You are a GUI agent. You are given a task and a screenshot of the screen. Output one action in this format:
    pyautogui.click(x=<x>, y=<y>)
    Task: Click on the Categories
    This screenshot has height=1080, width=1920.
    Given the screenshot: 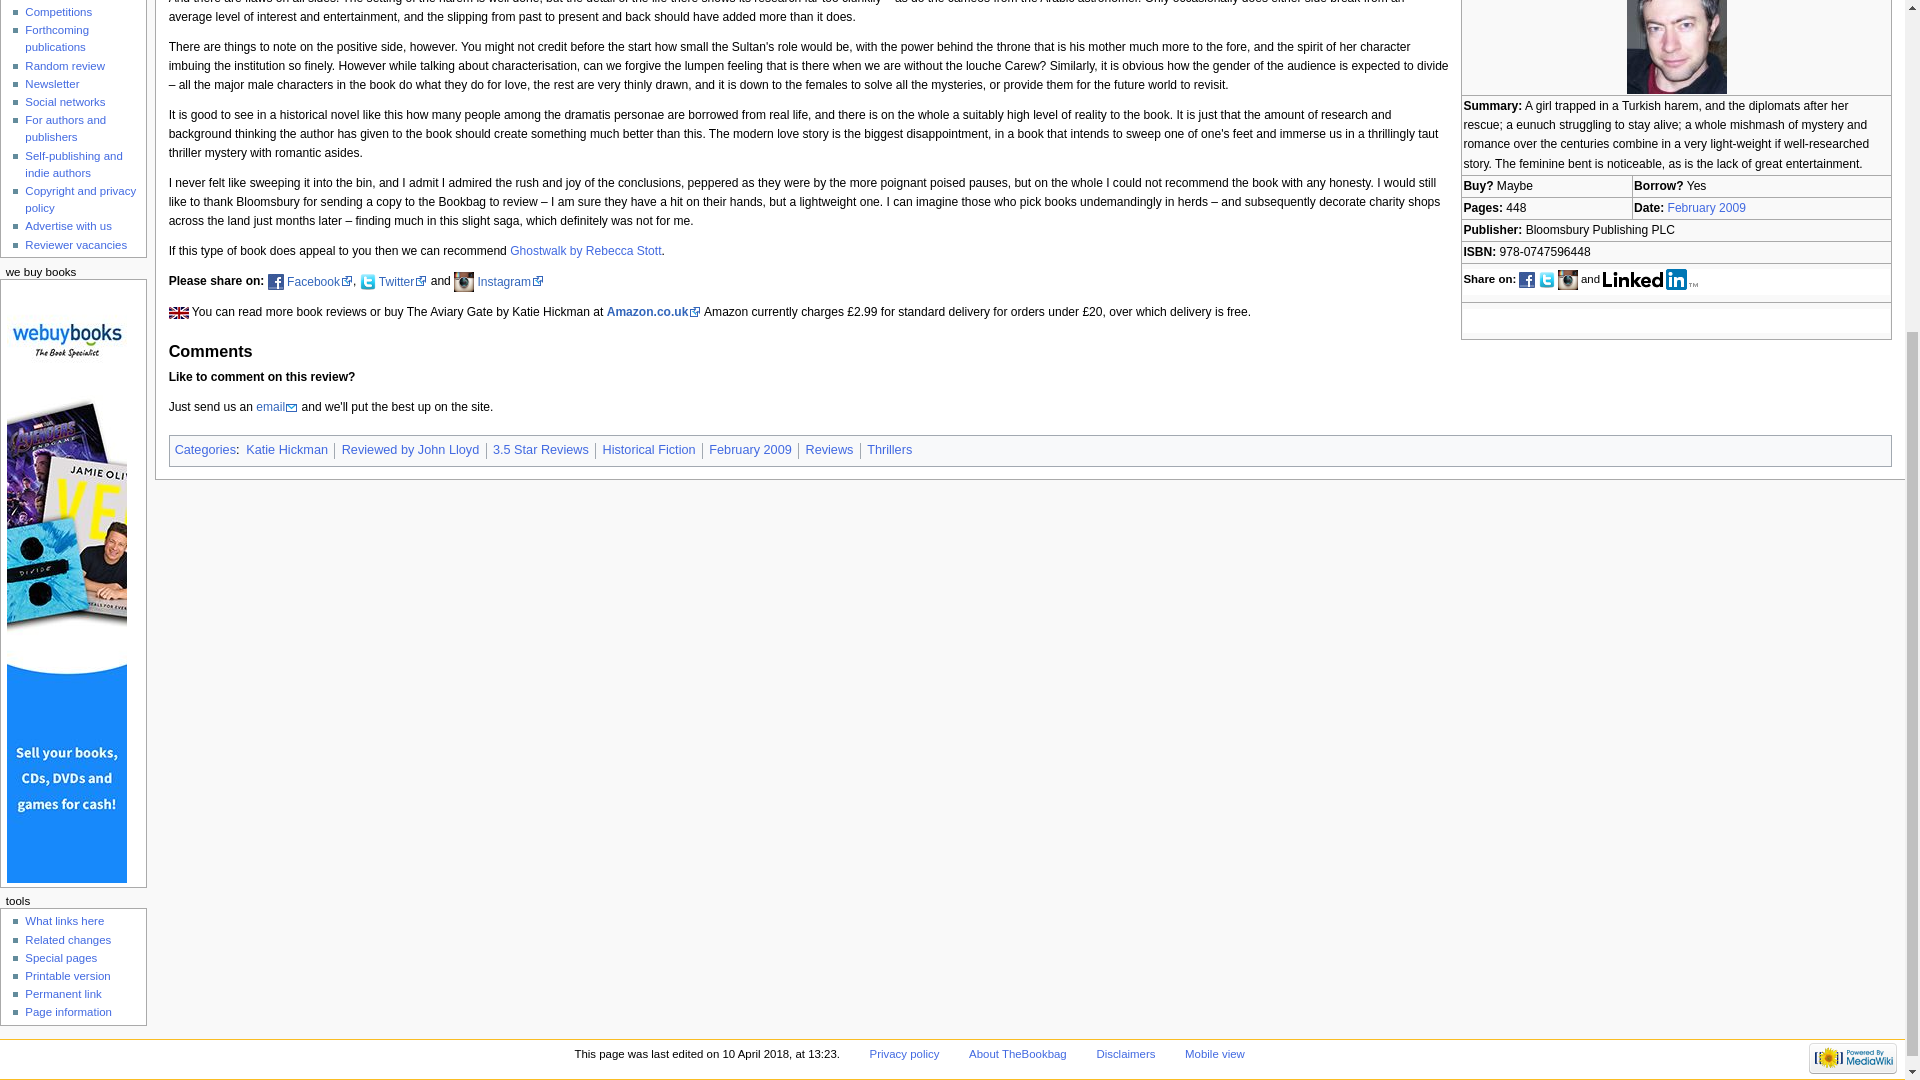 What is the action you would take?
    pyautogui.click(x=205, y=449)
    